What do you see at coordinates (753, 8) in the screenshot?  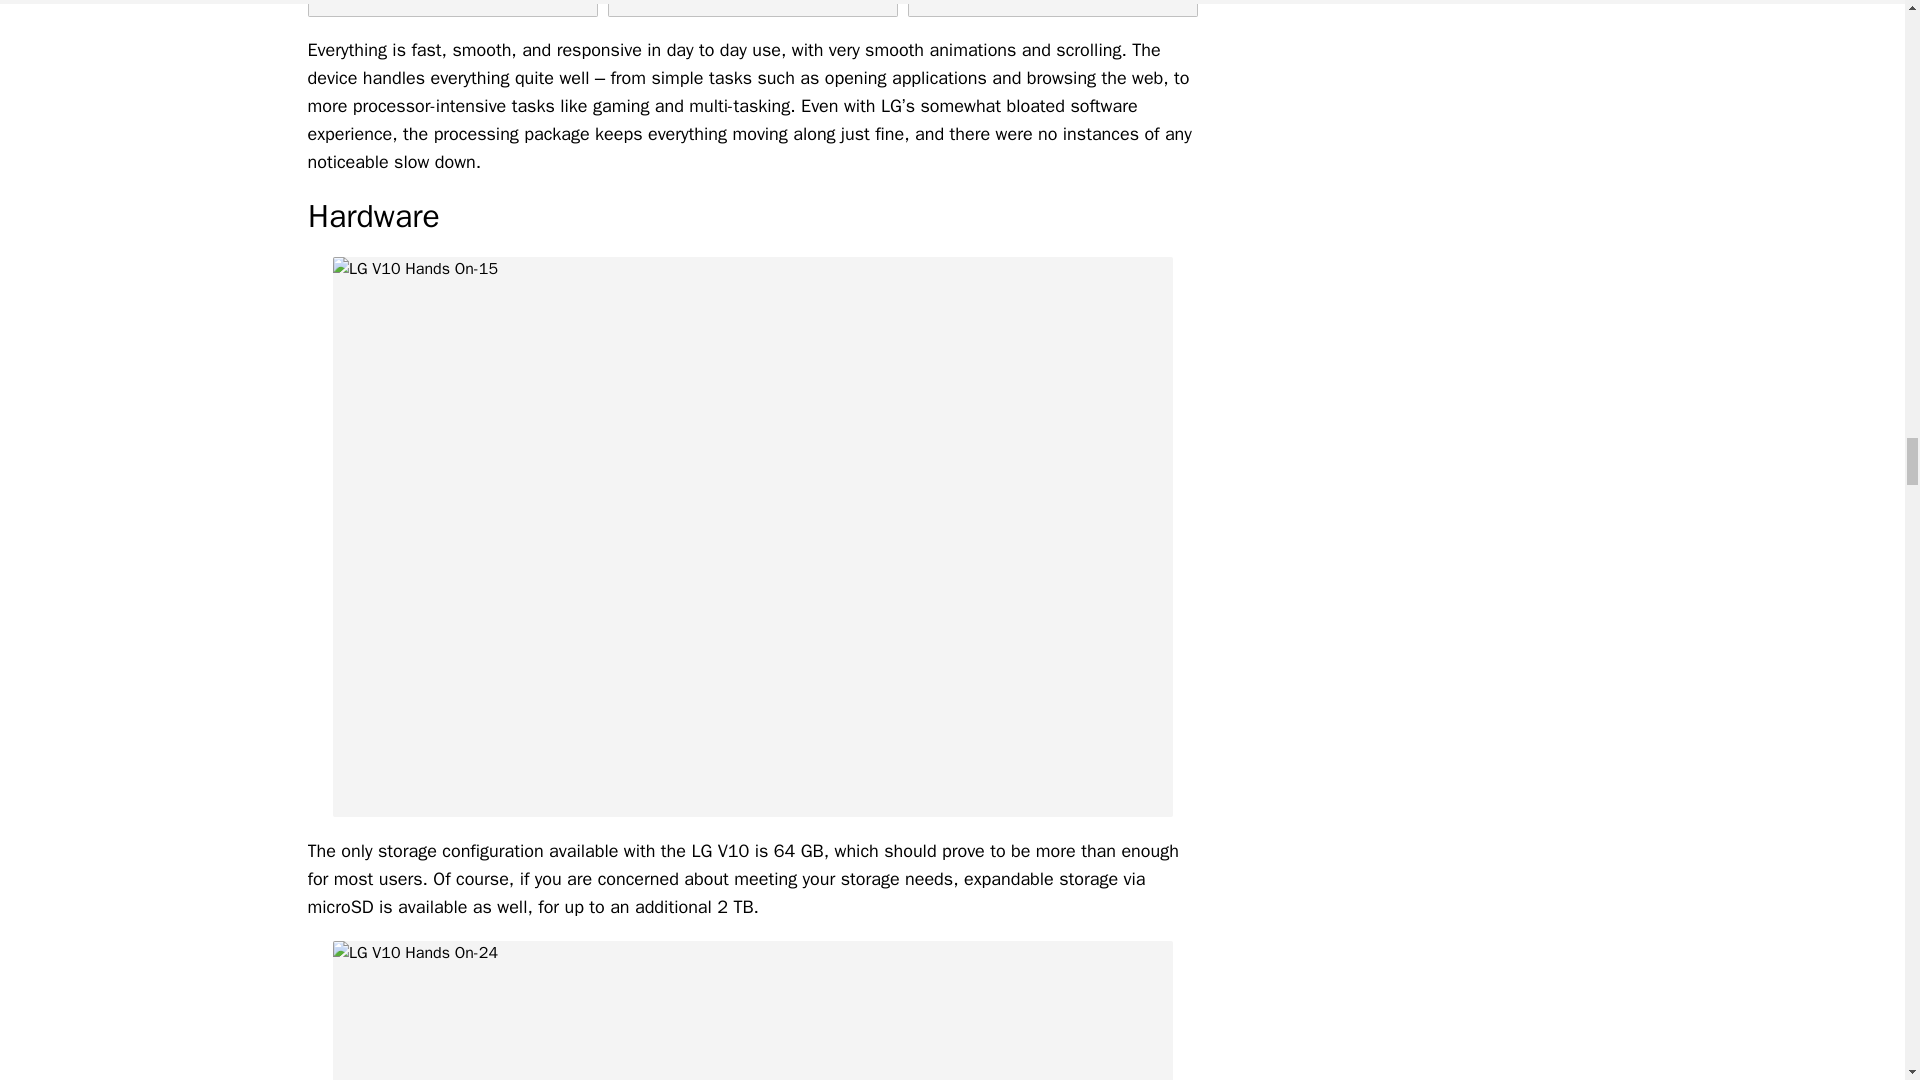 I see `LG V10 screenshots-19` at bounding box center [753, 8].